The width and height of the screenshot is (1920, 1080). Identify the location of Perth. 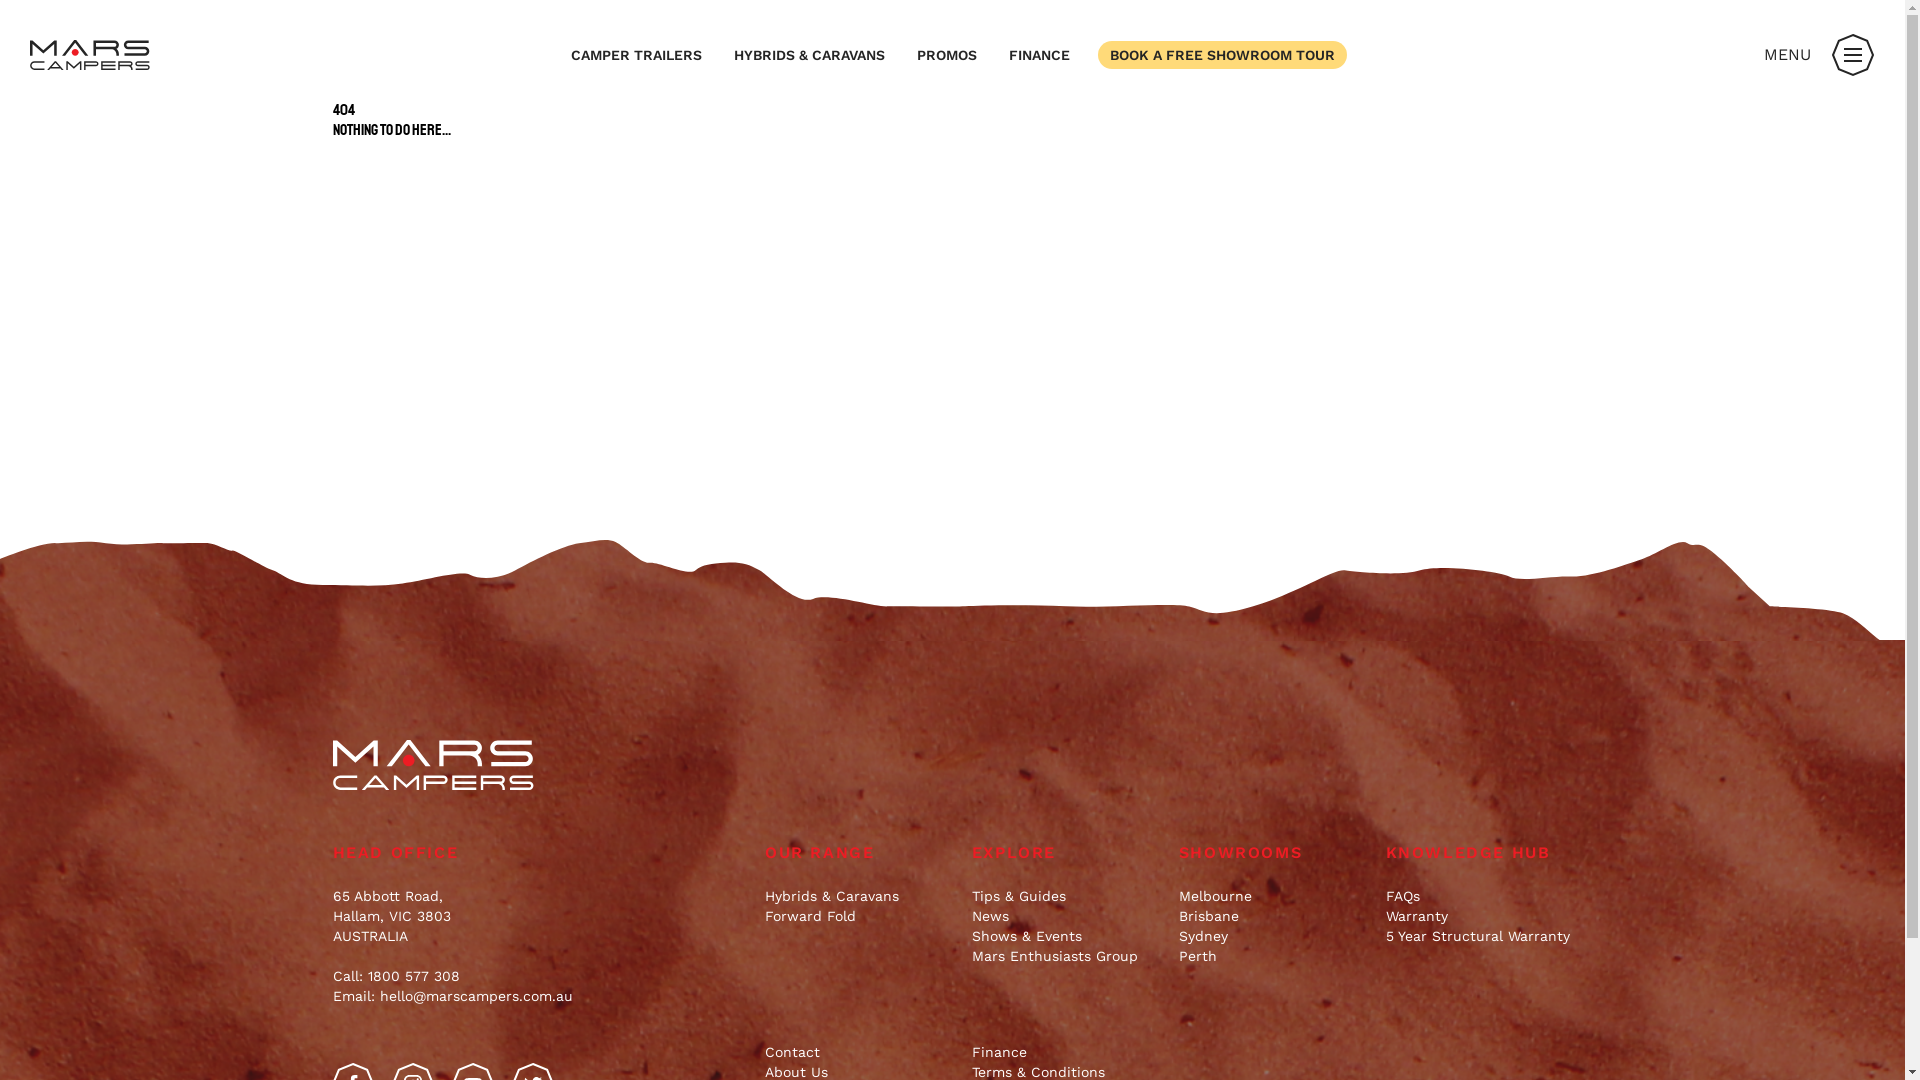
(1272, 956).